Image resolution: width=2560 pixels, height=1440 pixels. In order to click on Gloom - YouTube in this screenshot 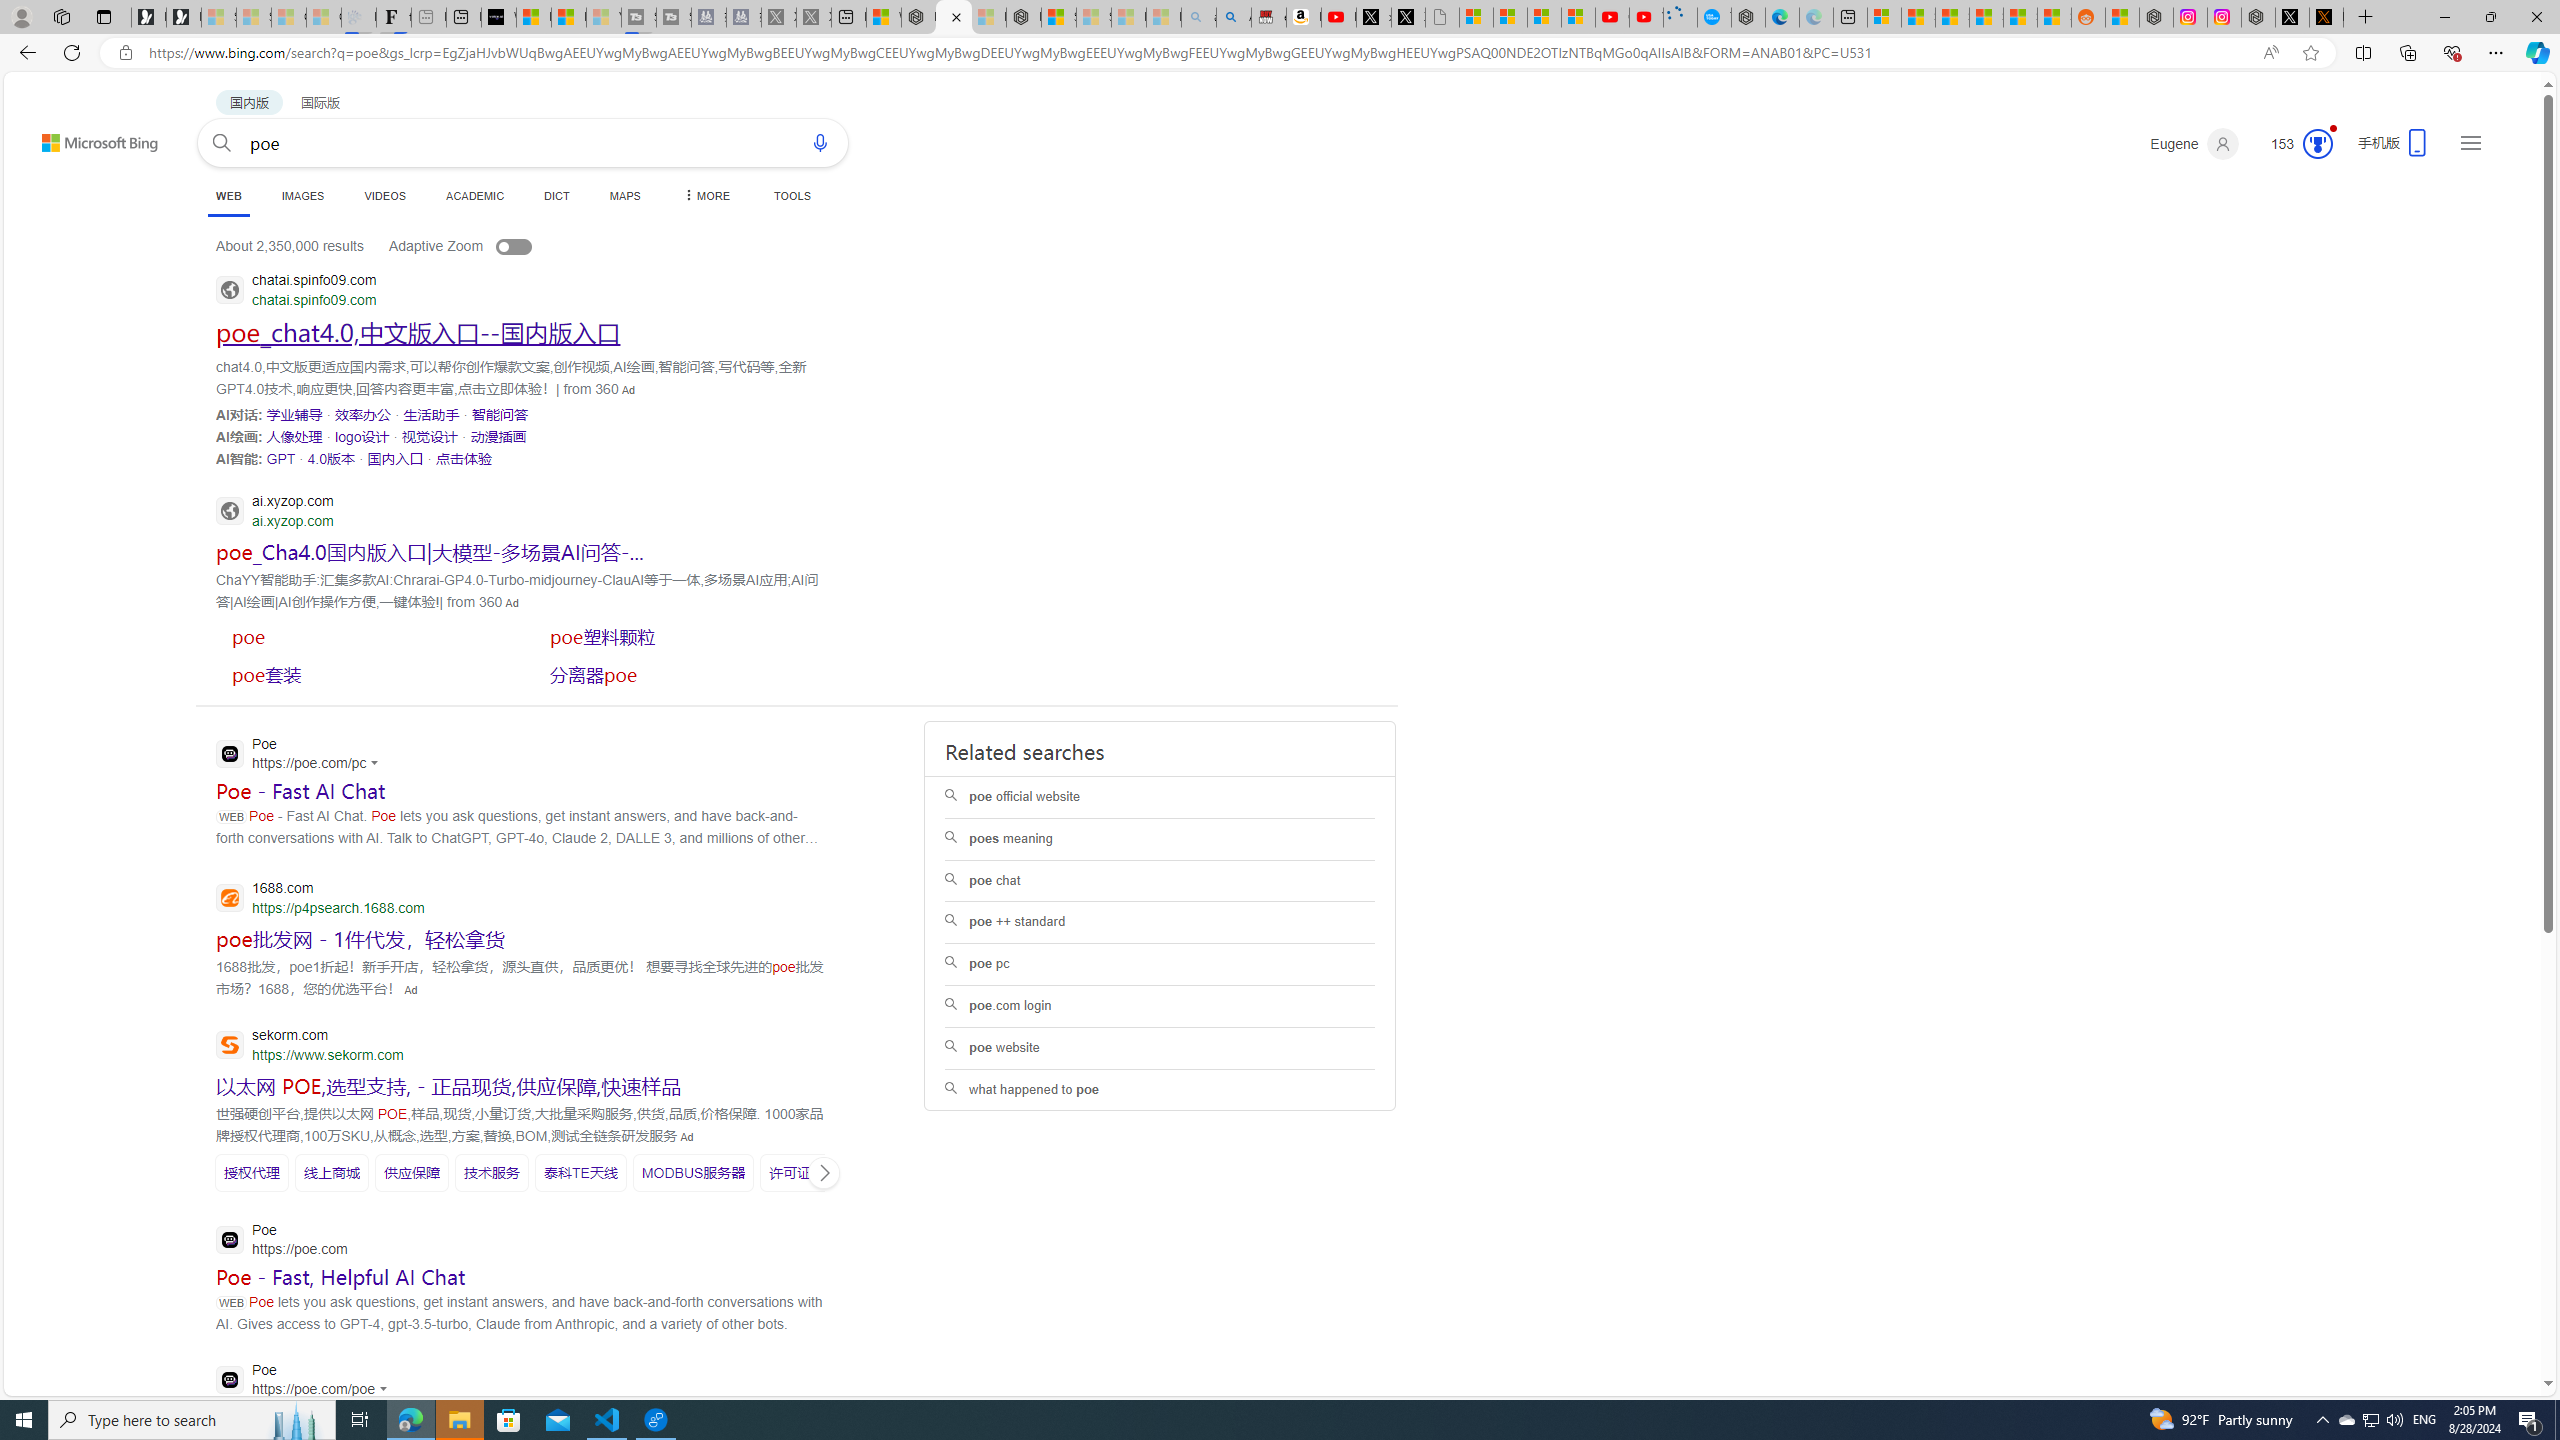, I will do `click(1612, 17)`.